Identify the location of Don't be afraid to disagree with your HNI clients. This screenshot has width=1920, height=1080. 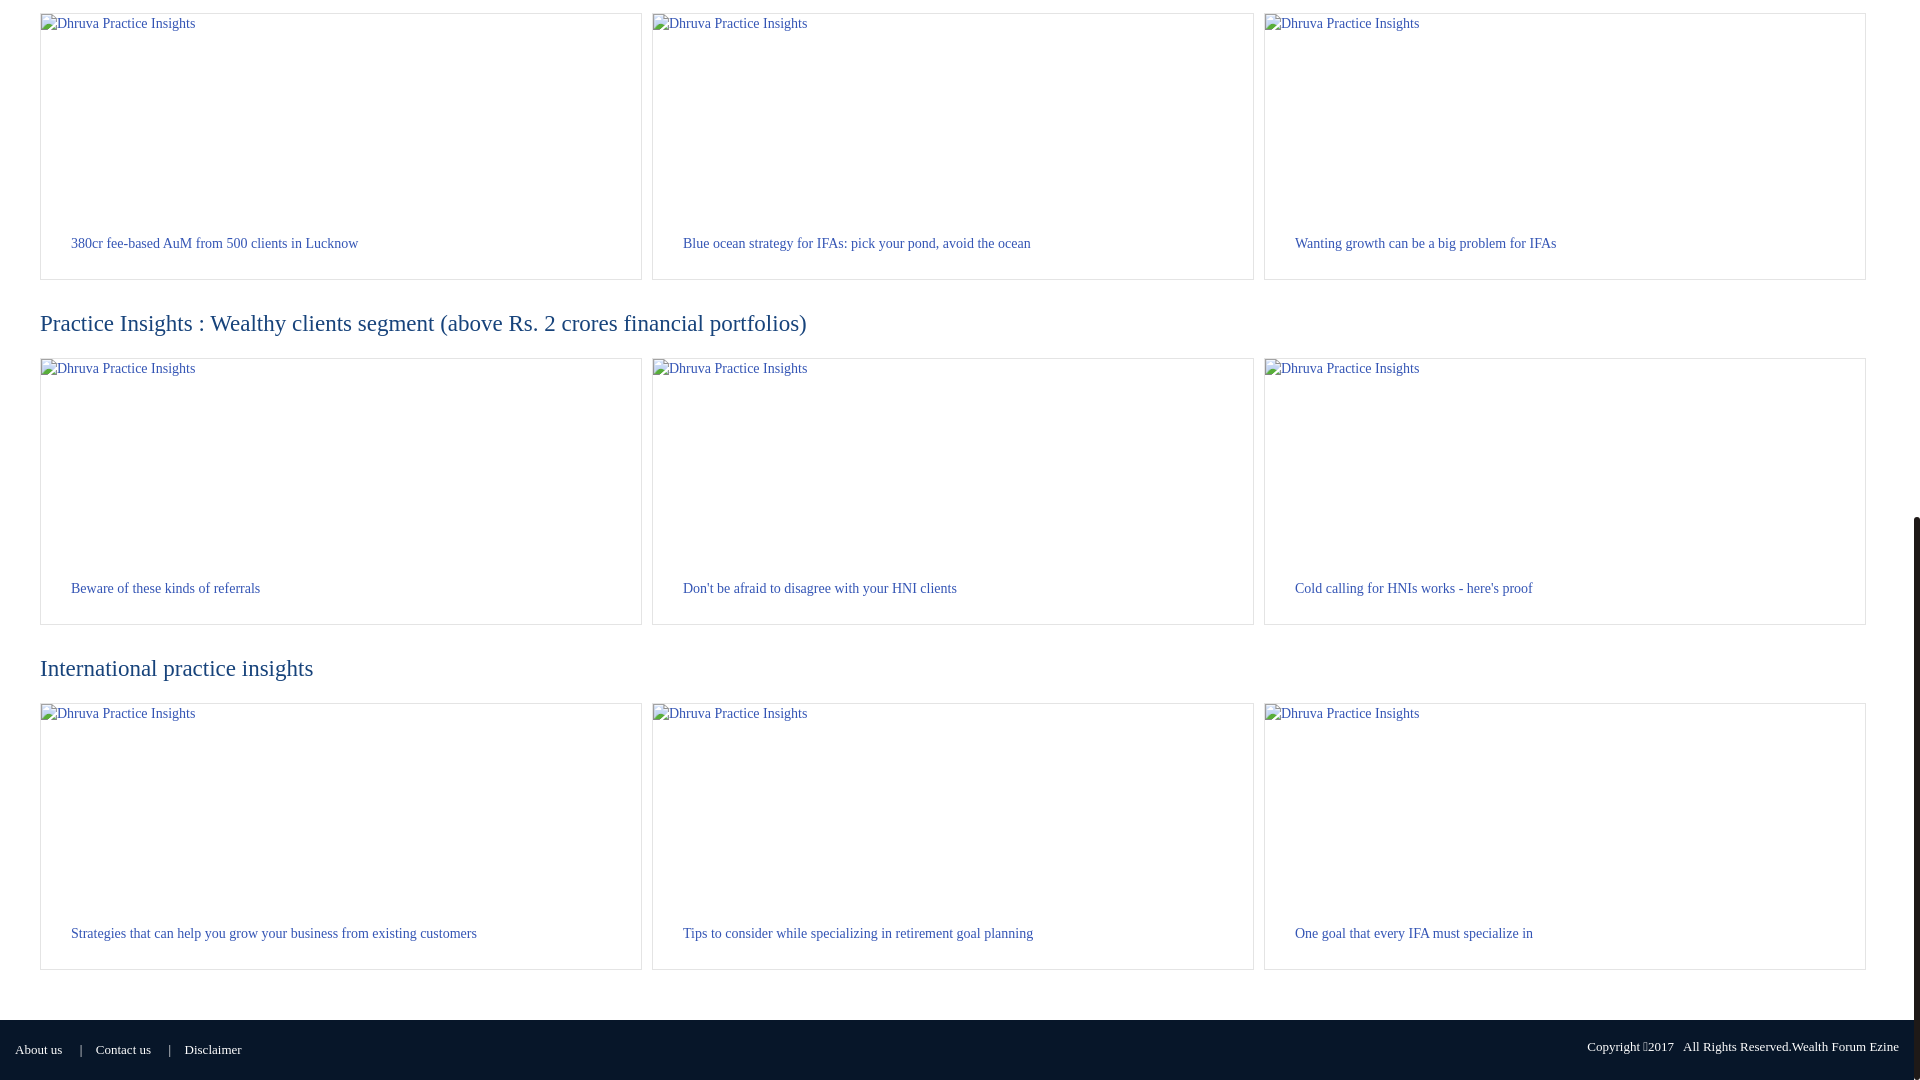
(952, 491).